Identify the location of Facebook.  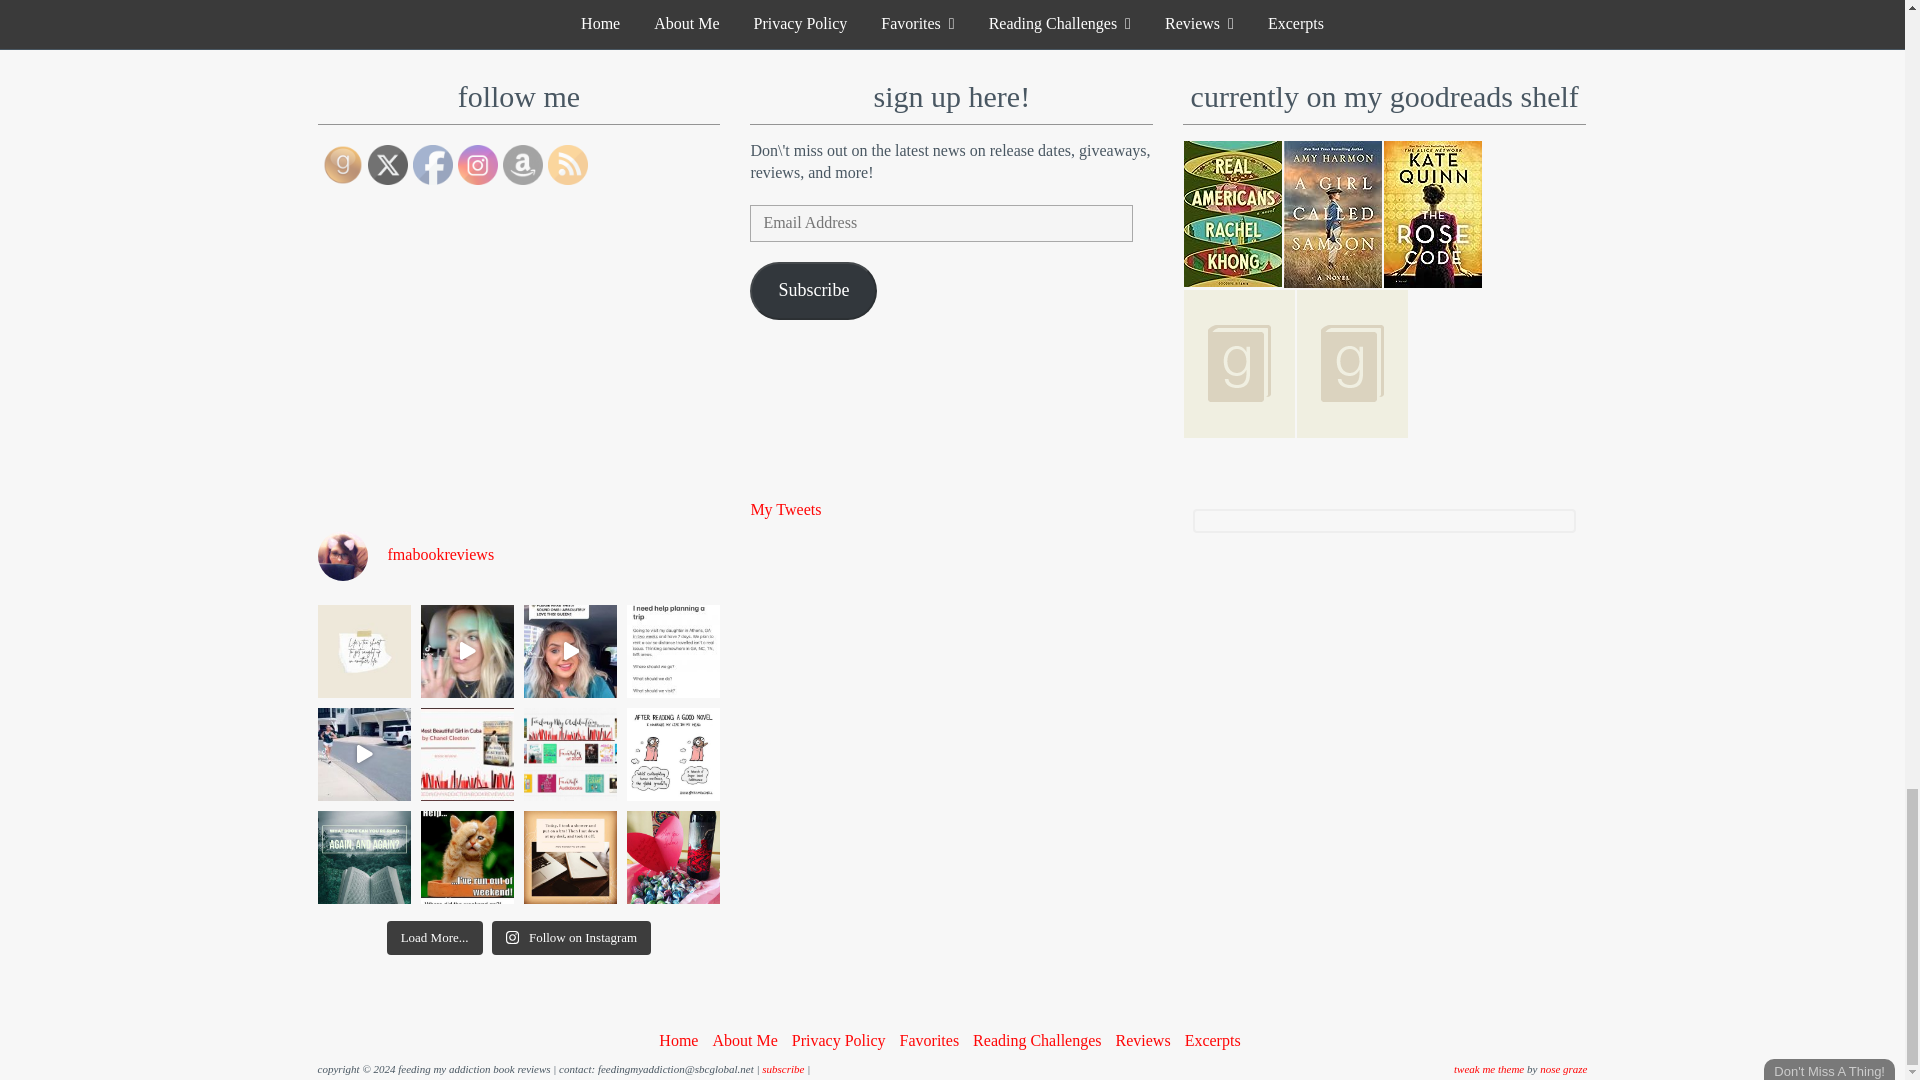
(432, 164).